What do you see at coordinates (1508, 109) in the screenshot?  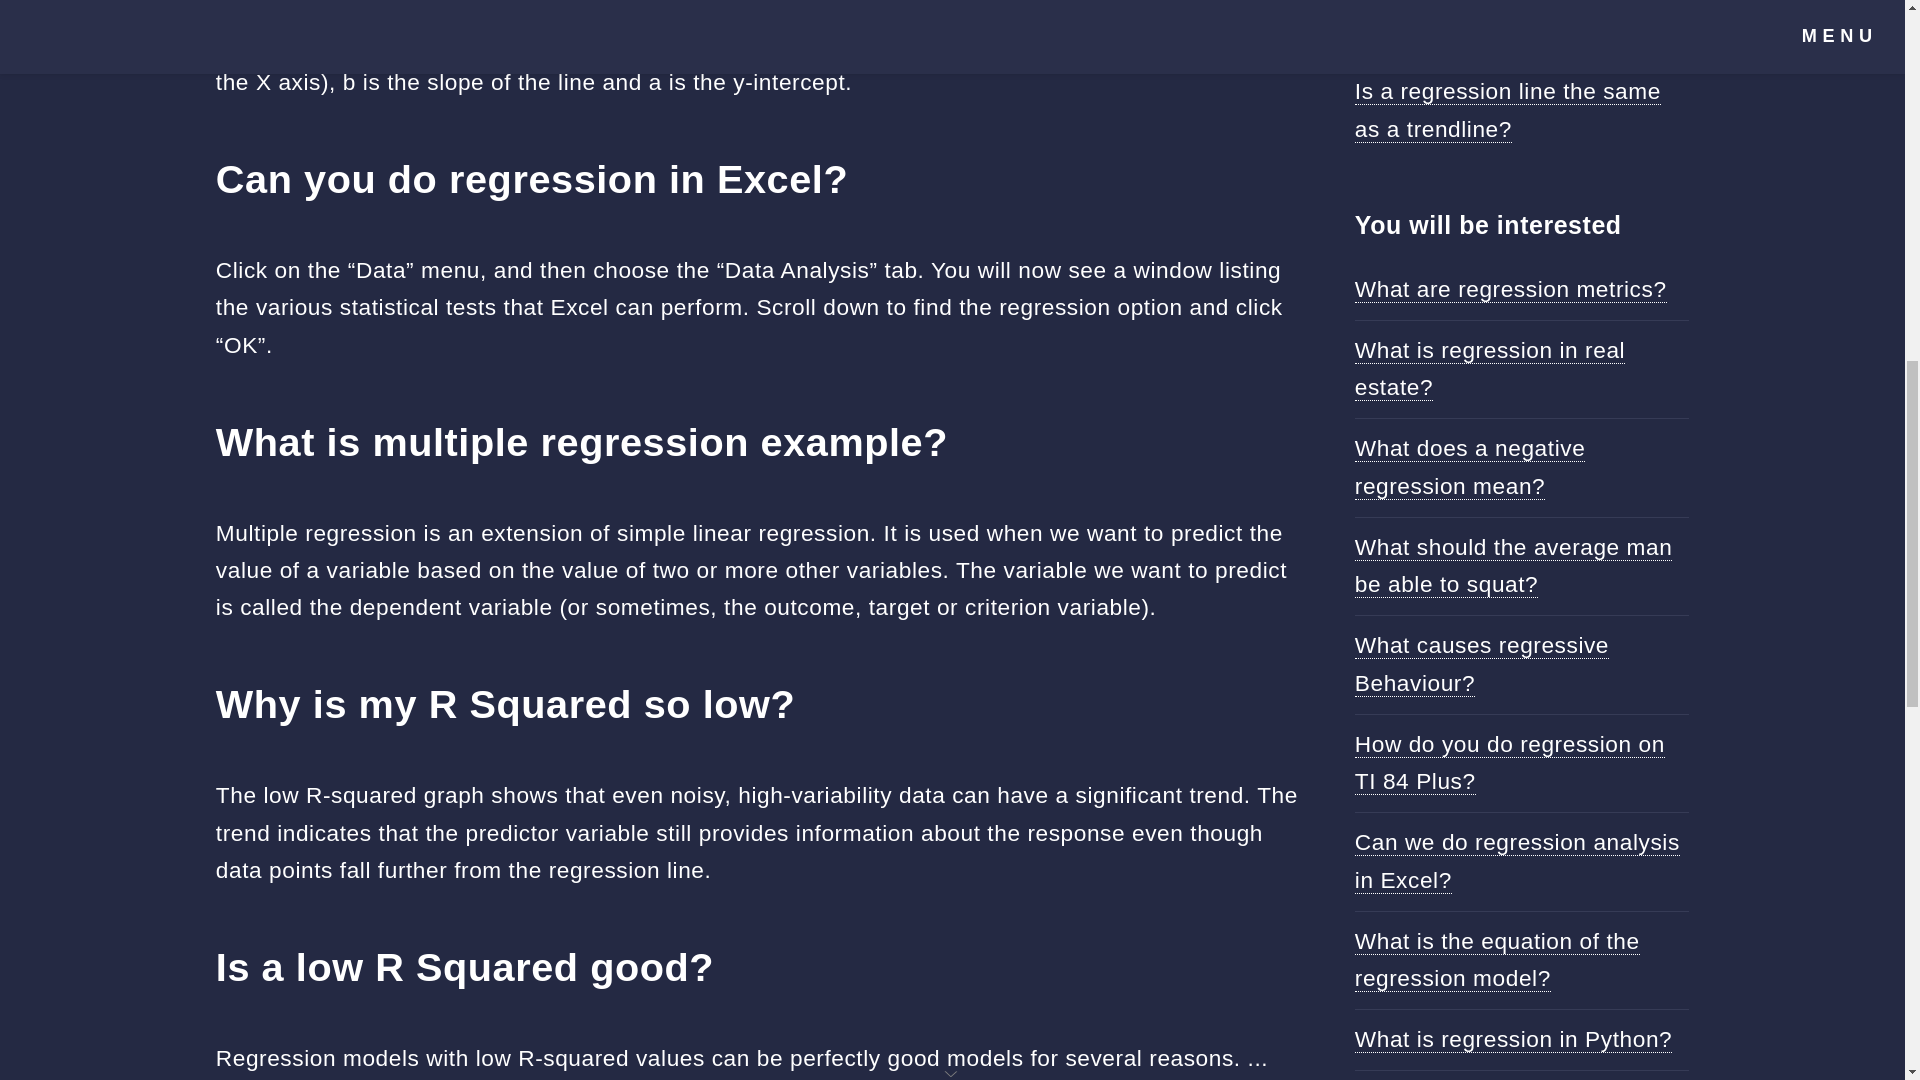 I see `Is a regression line the same as a trendline?` at bounding box center [1508, 109].